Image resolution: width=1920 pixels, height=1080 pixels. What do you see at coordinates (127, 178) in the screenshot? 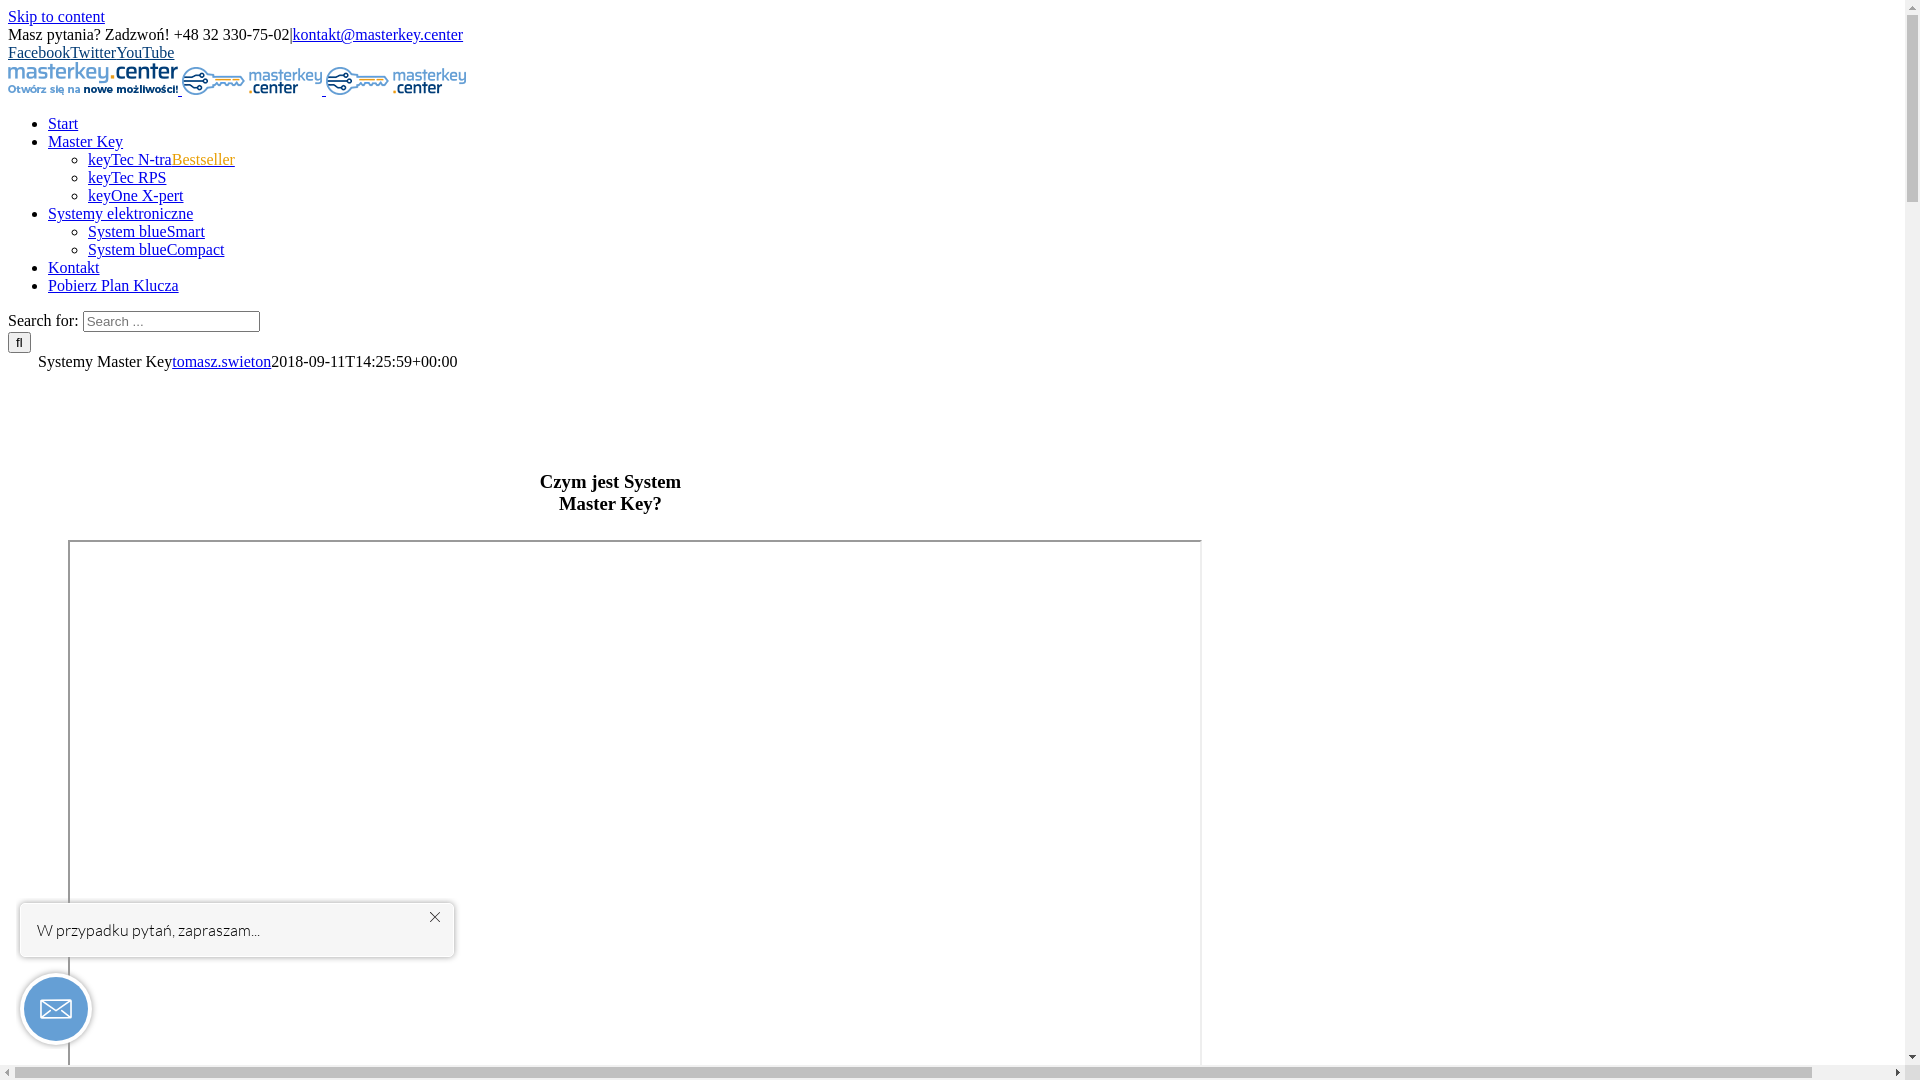
I see `keyTec RPS` at bounding box center [127, 178].